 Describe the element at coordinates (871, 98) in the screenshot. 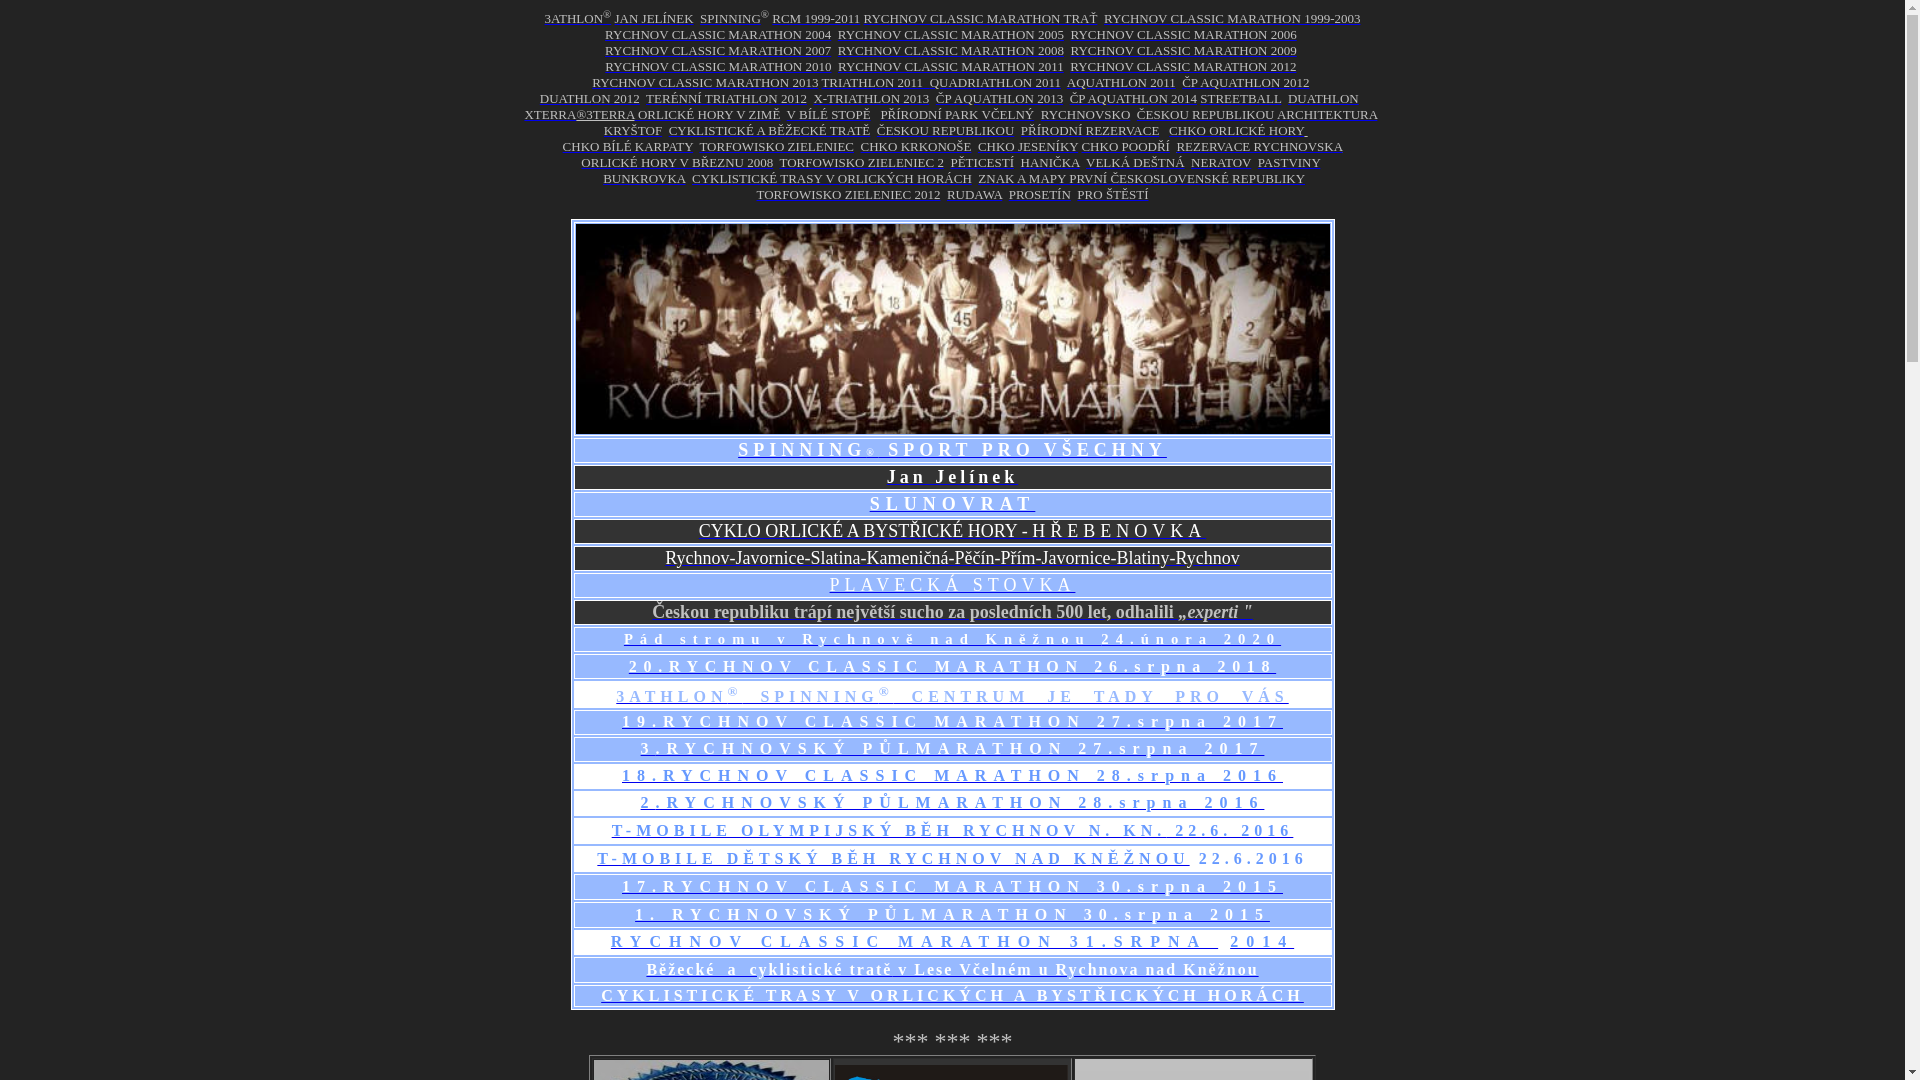

I see `X-TRIATHLON 2013` at that location.